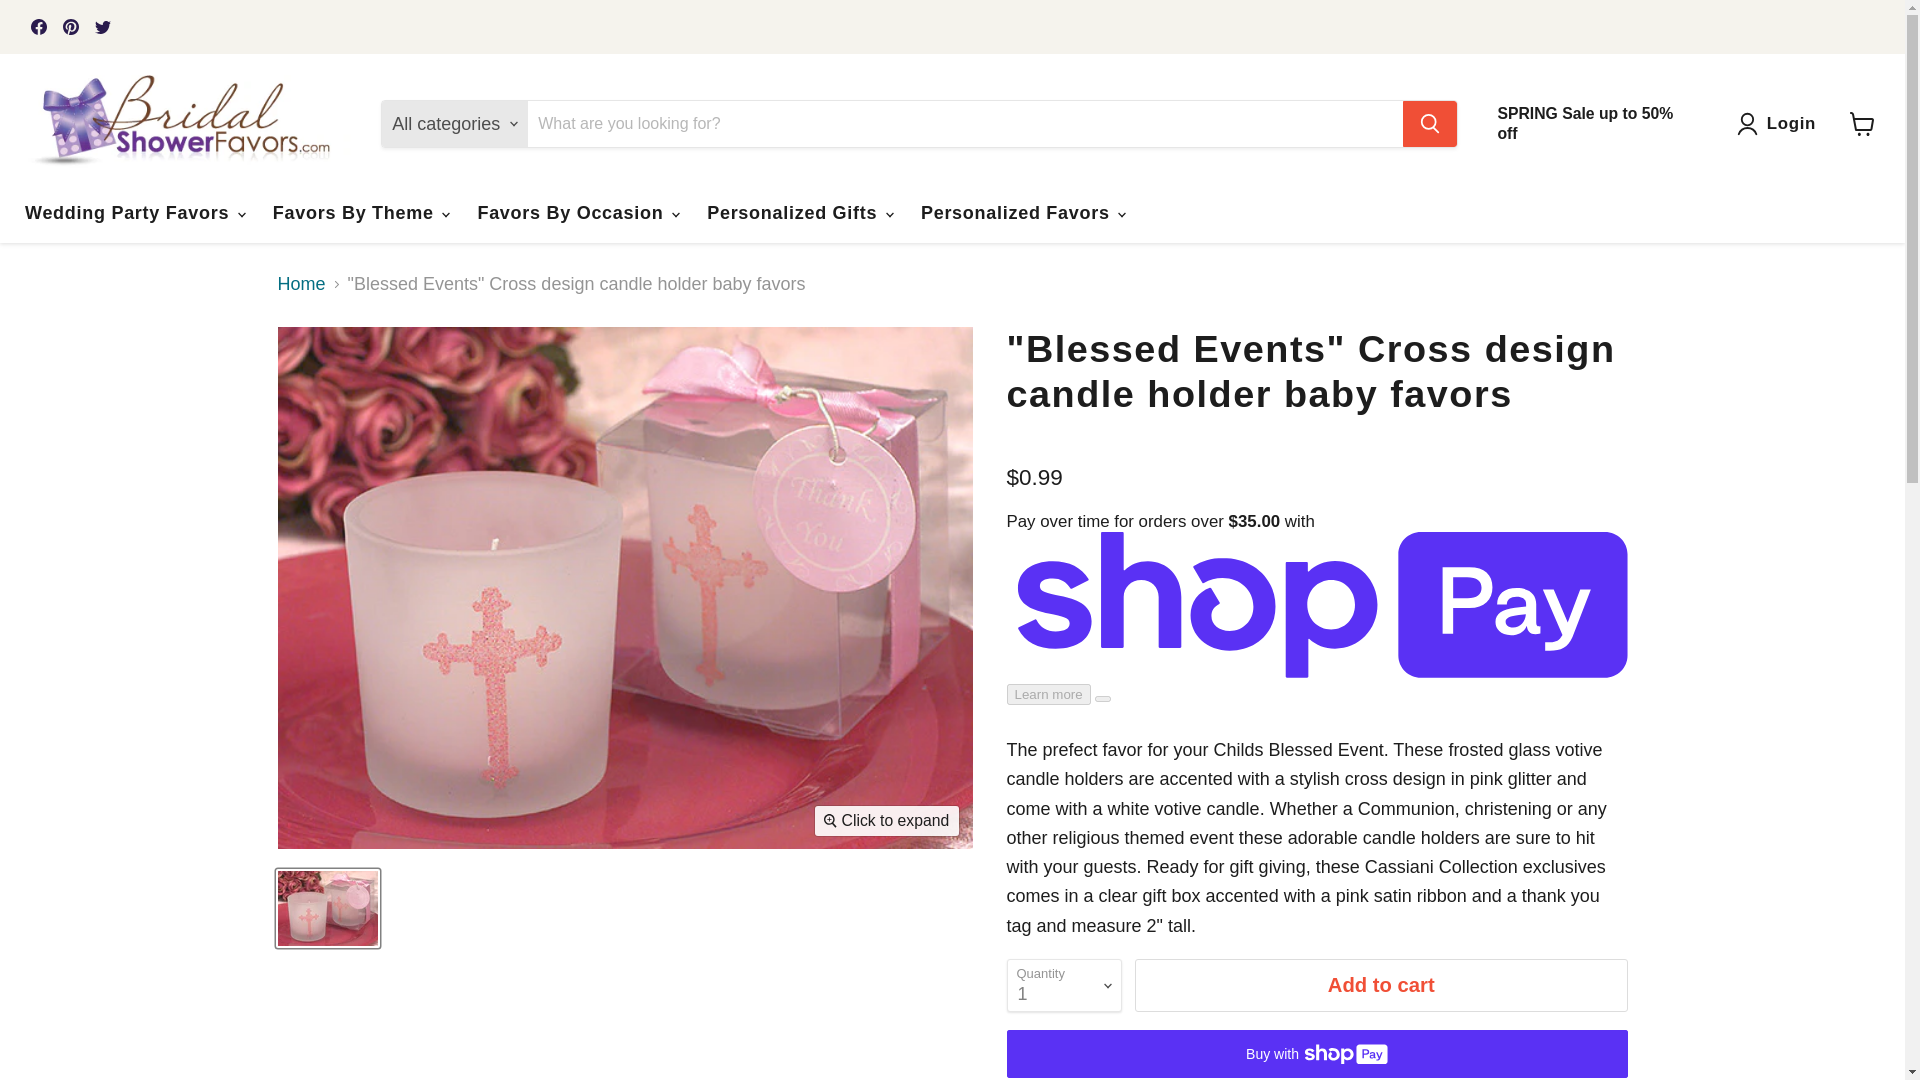 The height and width of the screenshot is (1080, 1920). Describe the element at coordinates (70, 26) in the screenshot. I see `Pinterest` at that location.